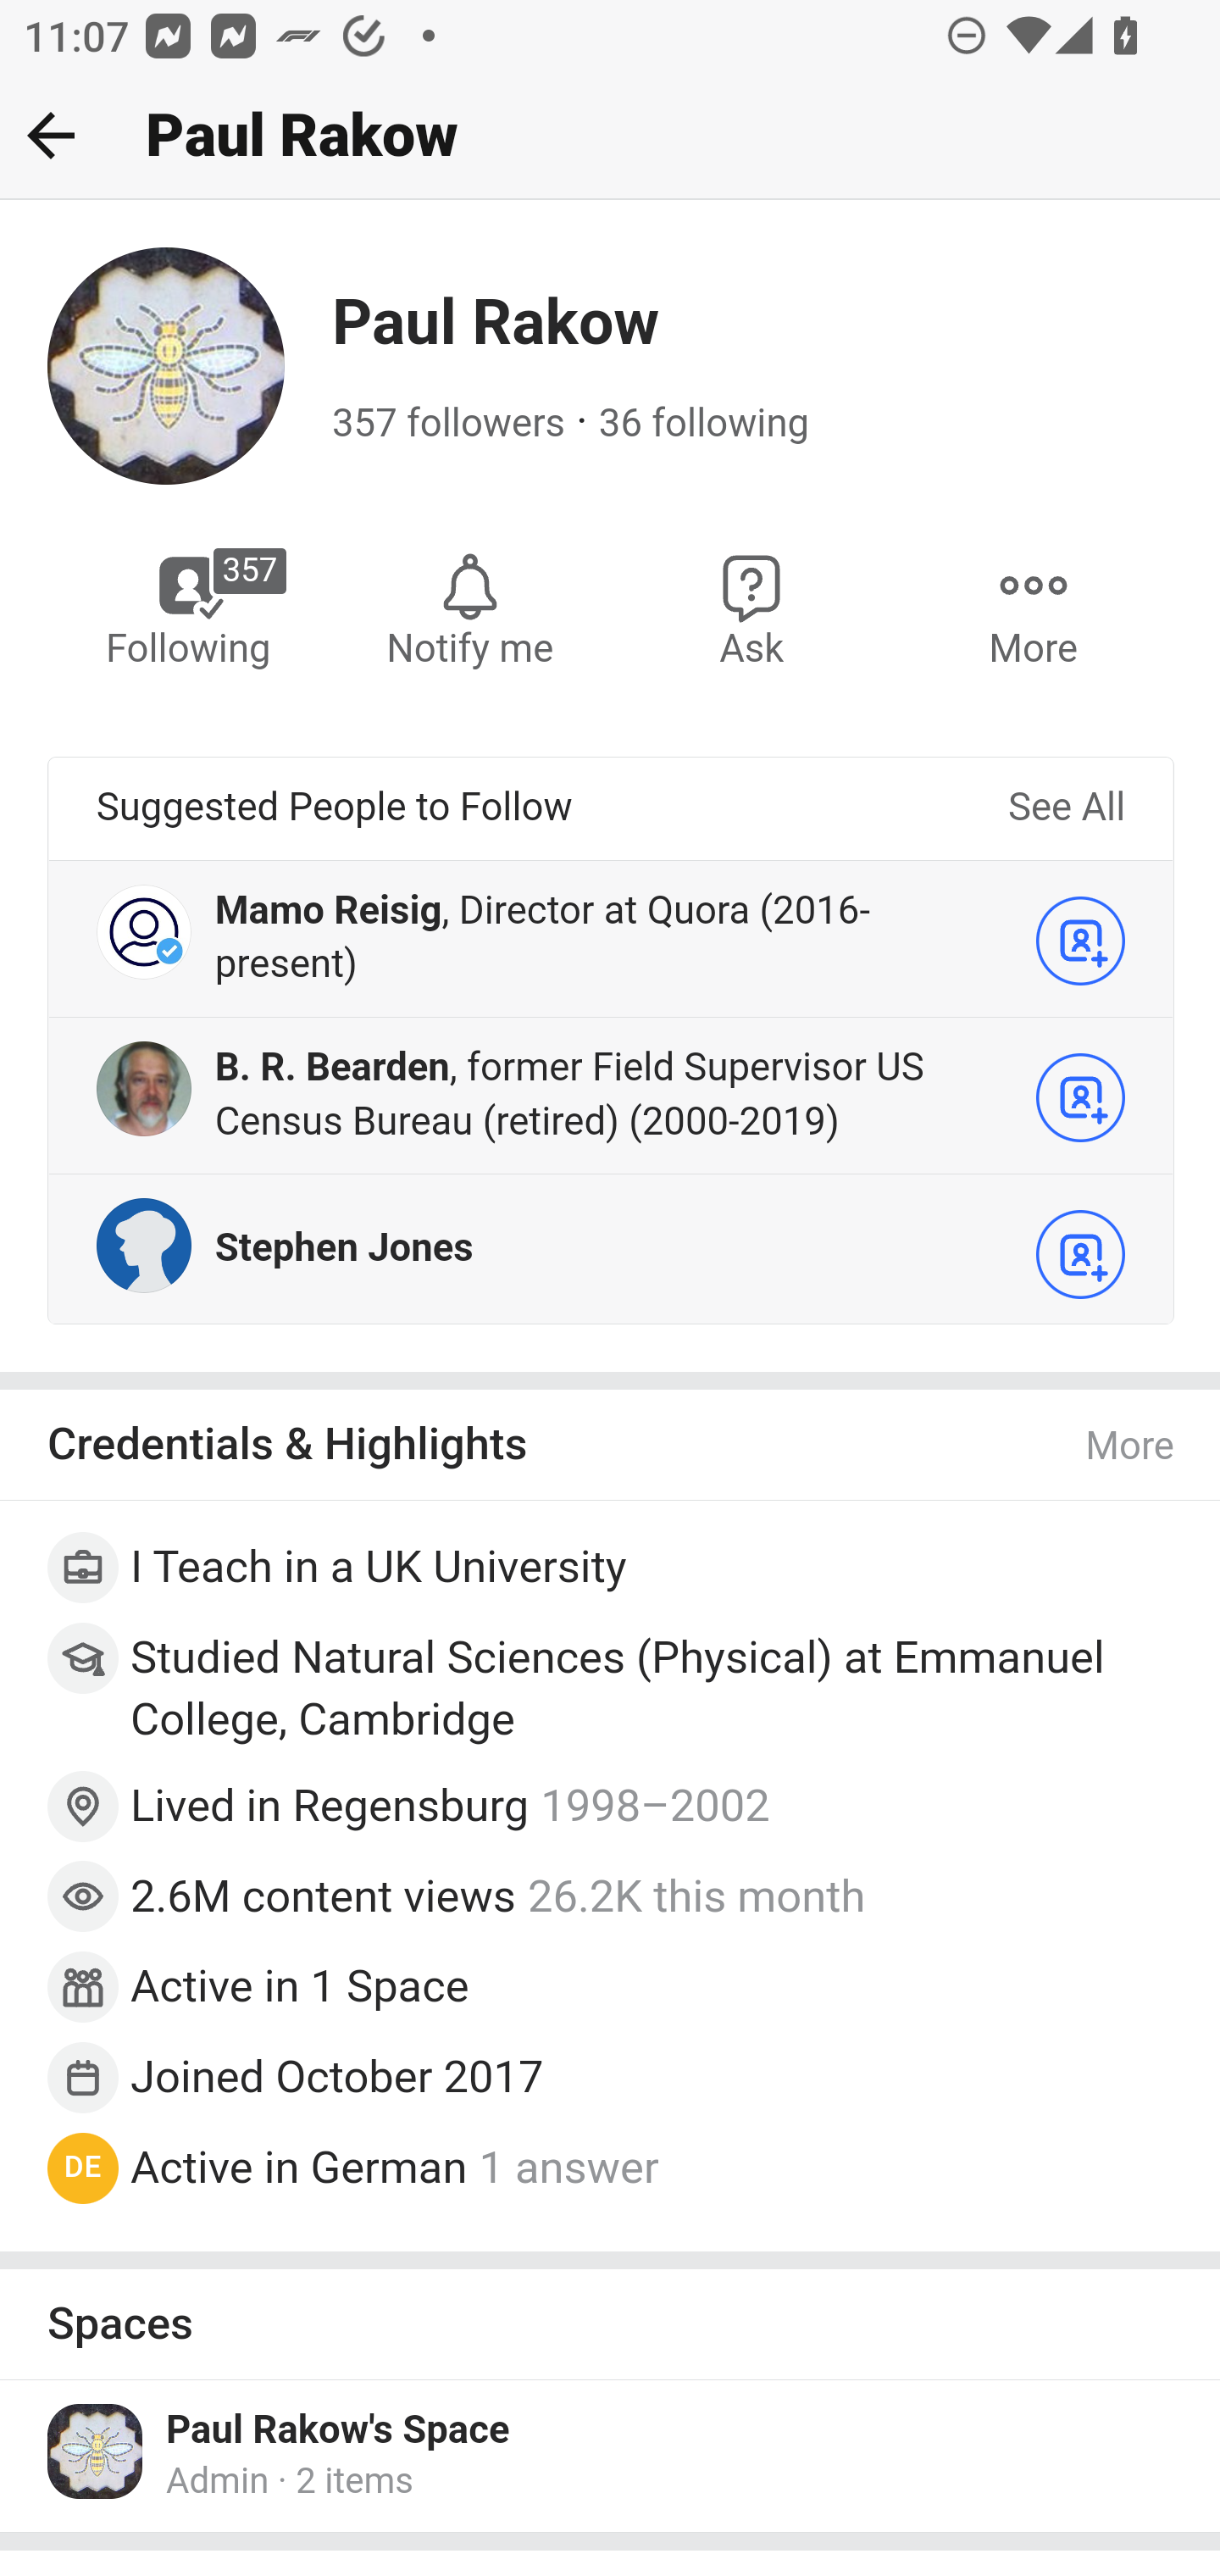 This screenshot has height=2576, width=1220. What do you see at coordinates (449, 424) in the screenshot?
I see `357 followers` at bounding box center [449, 424].